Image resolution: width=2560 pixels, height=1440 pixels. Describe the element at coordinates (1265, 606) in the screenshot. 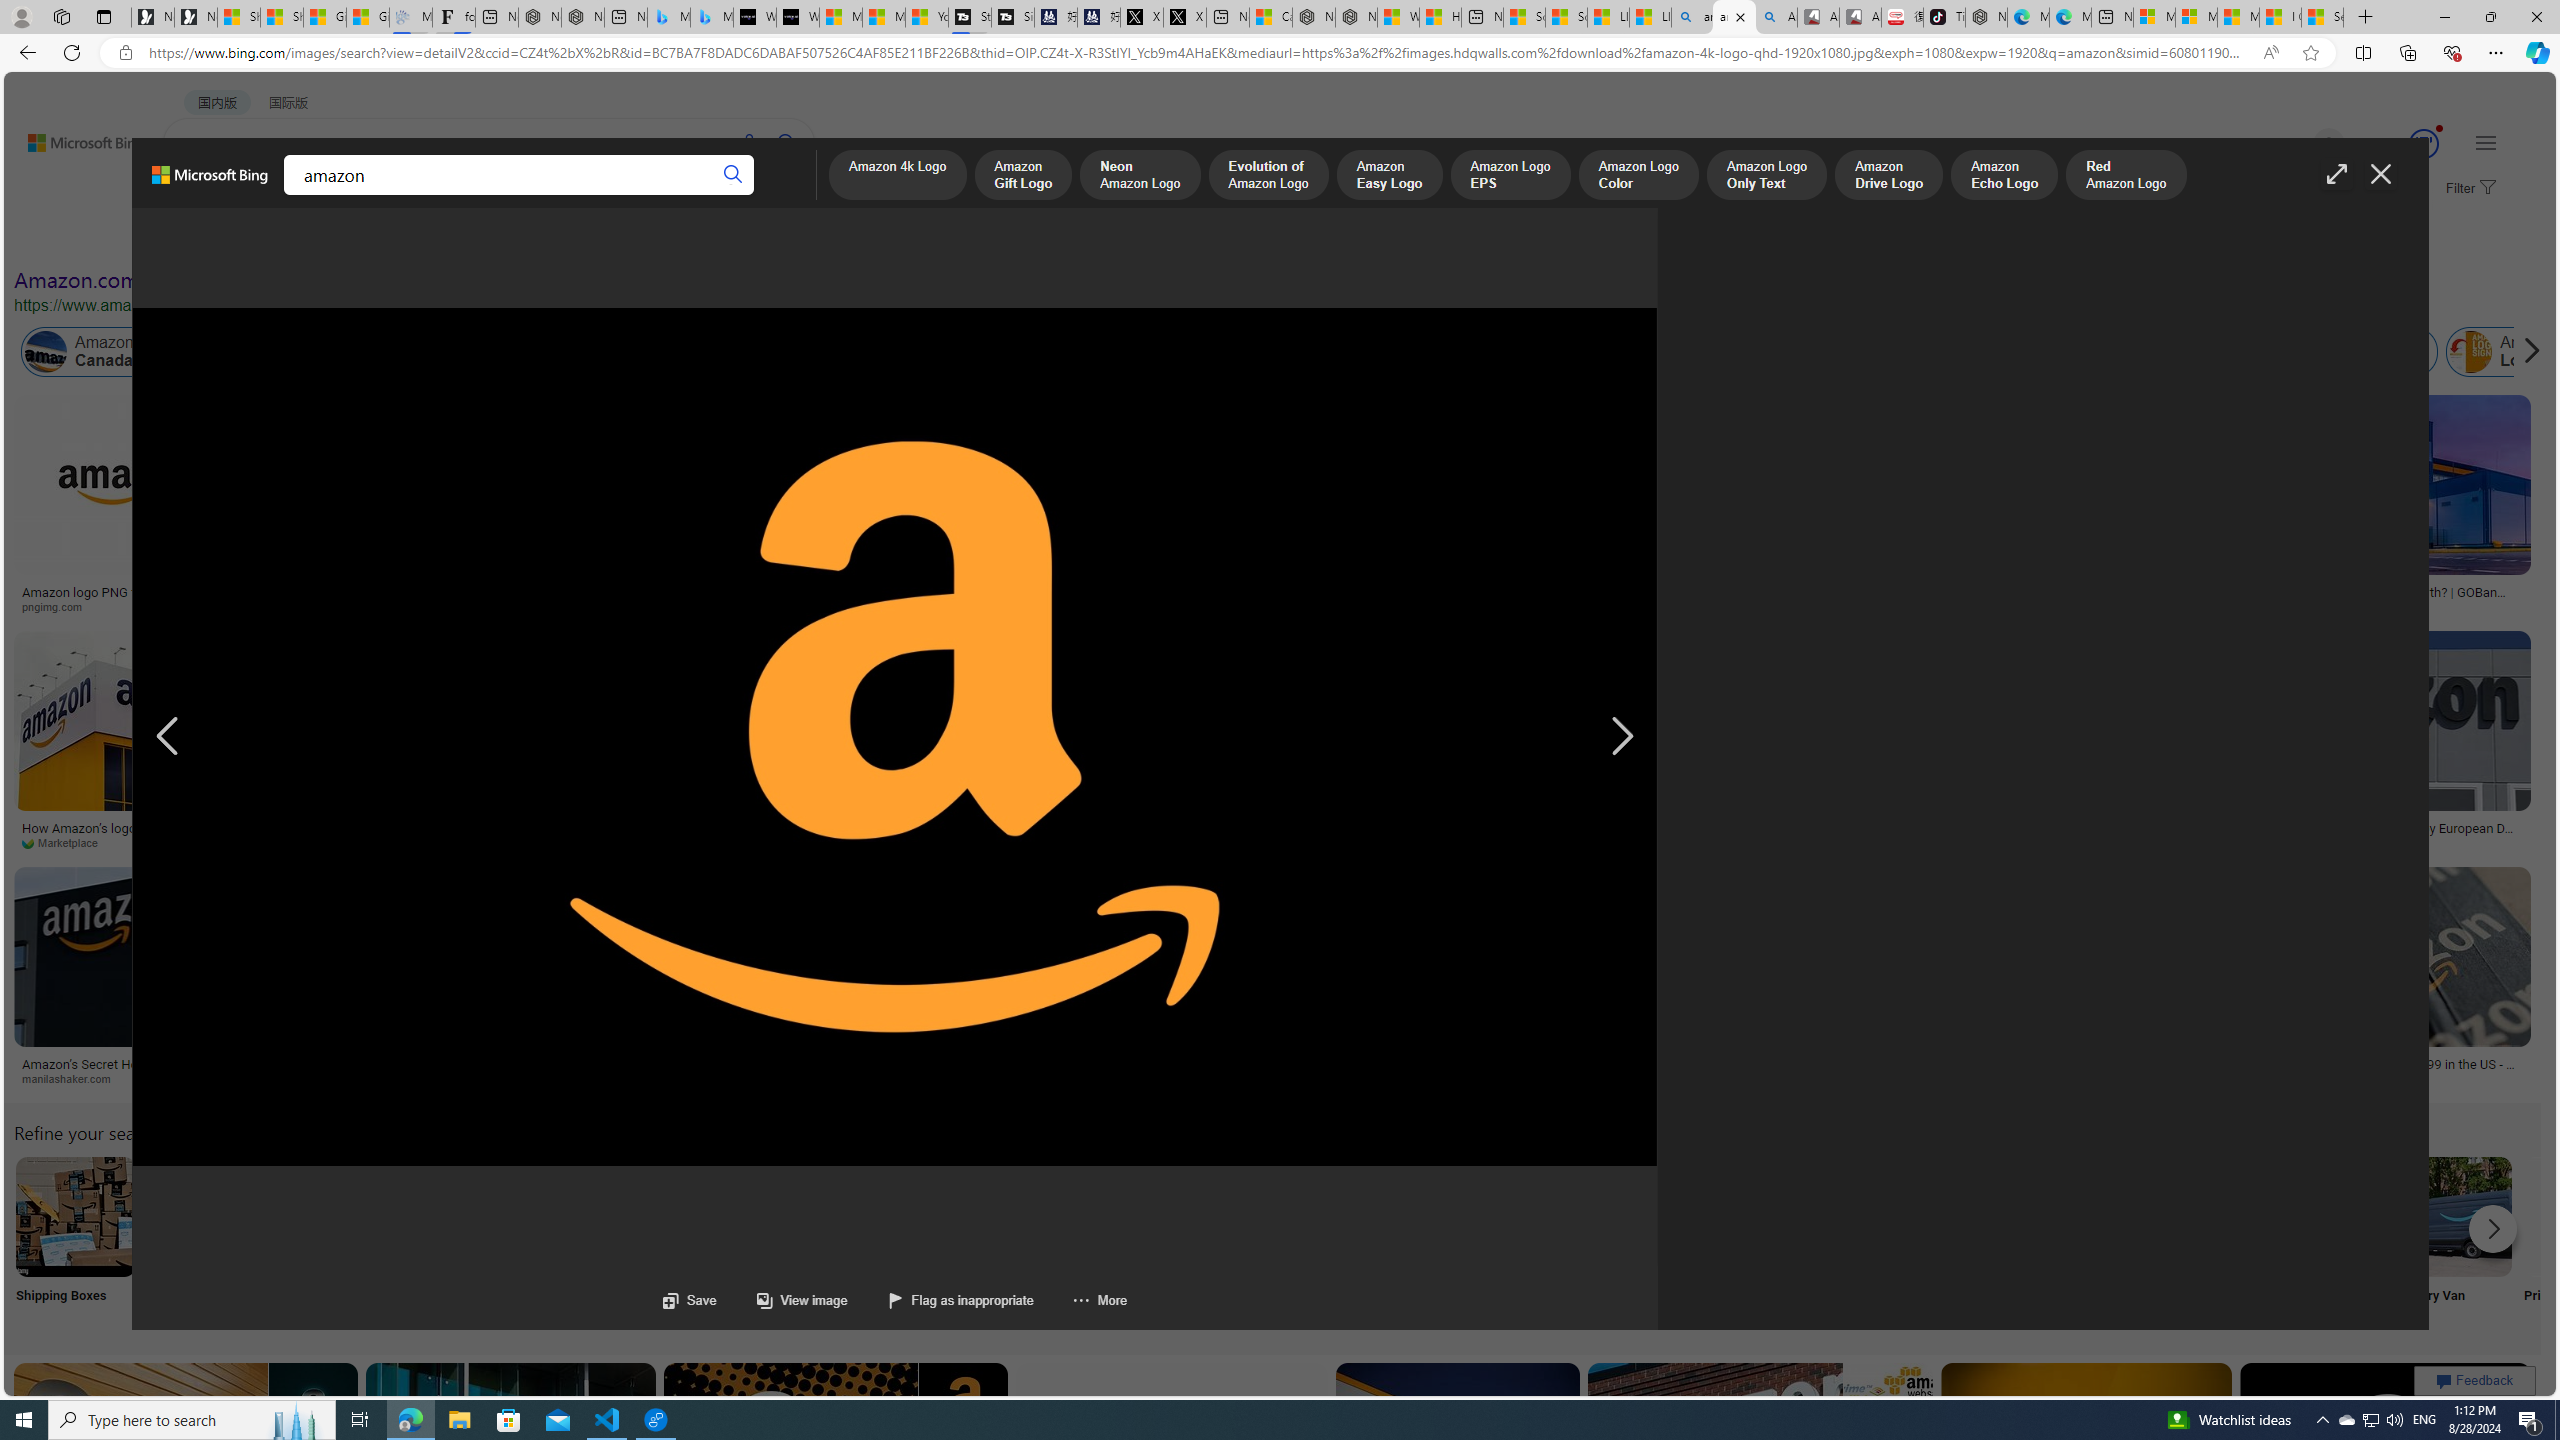

I see `logopng.com.br` at that location.